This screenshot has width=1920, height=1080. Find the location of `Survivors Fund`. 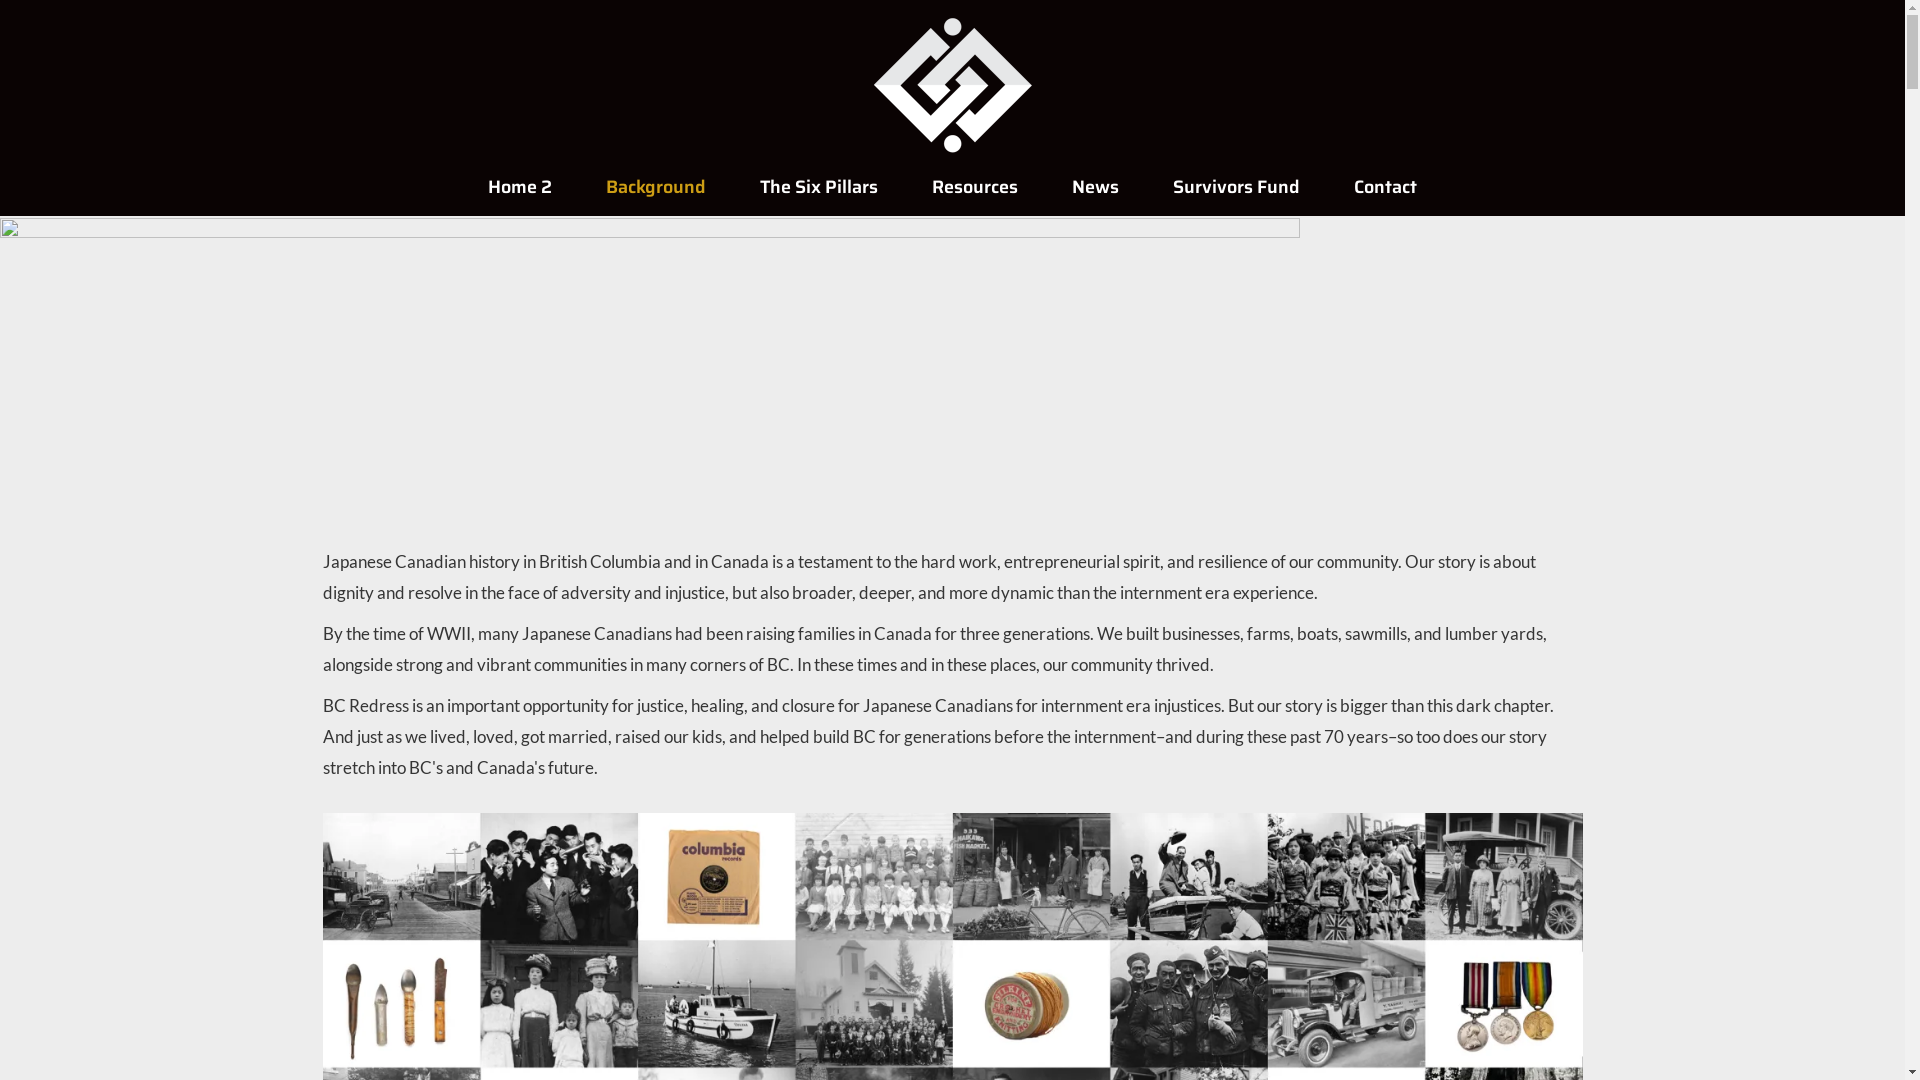

Survivors Fund is located at coordinates (1236, 186).